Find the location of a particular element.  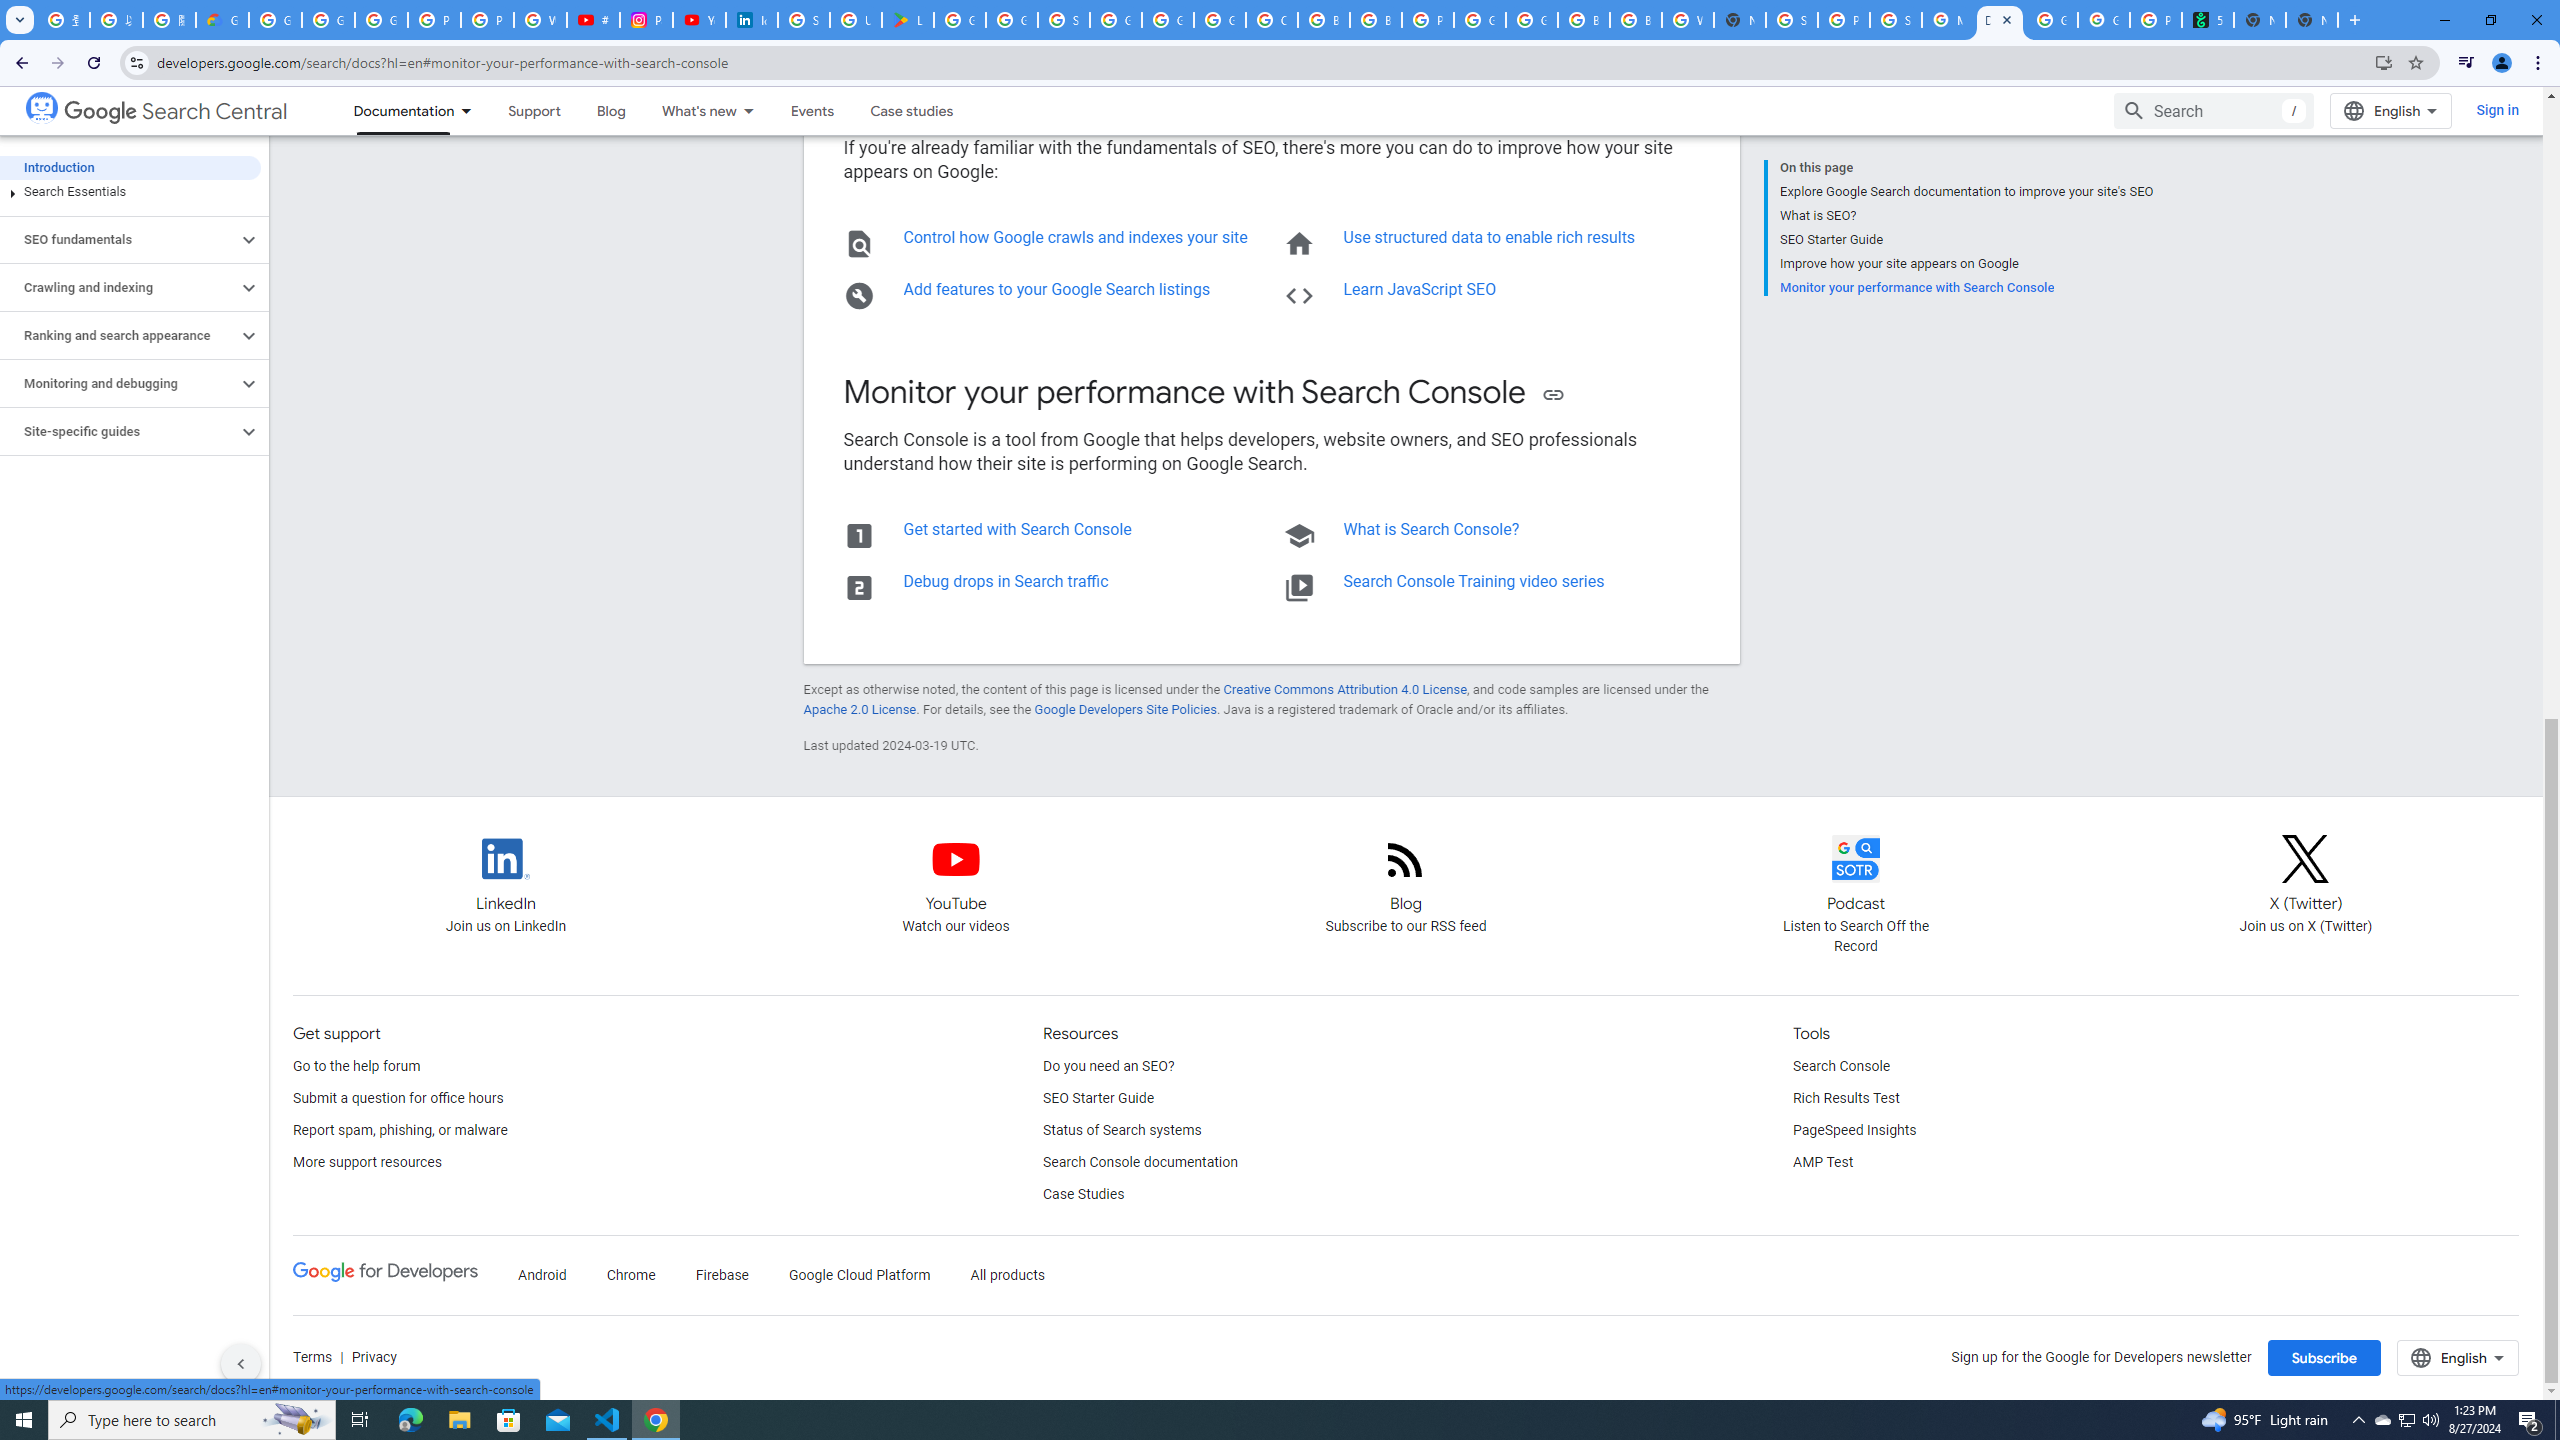

Get started with Search Console is located at coordinates (1017, 528).